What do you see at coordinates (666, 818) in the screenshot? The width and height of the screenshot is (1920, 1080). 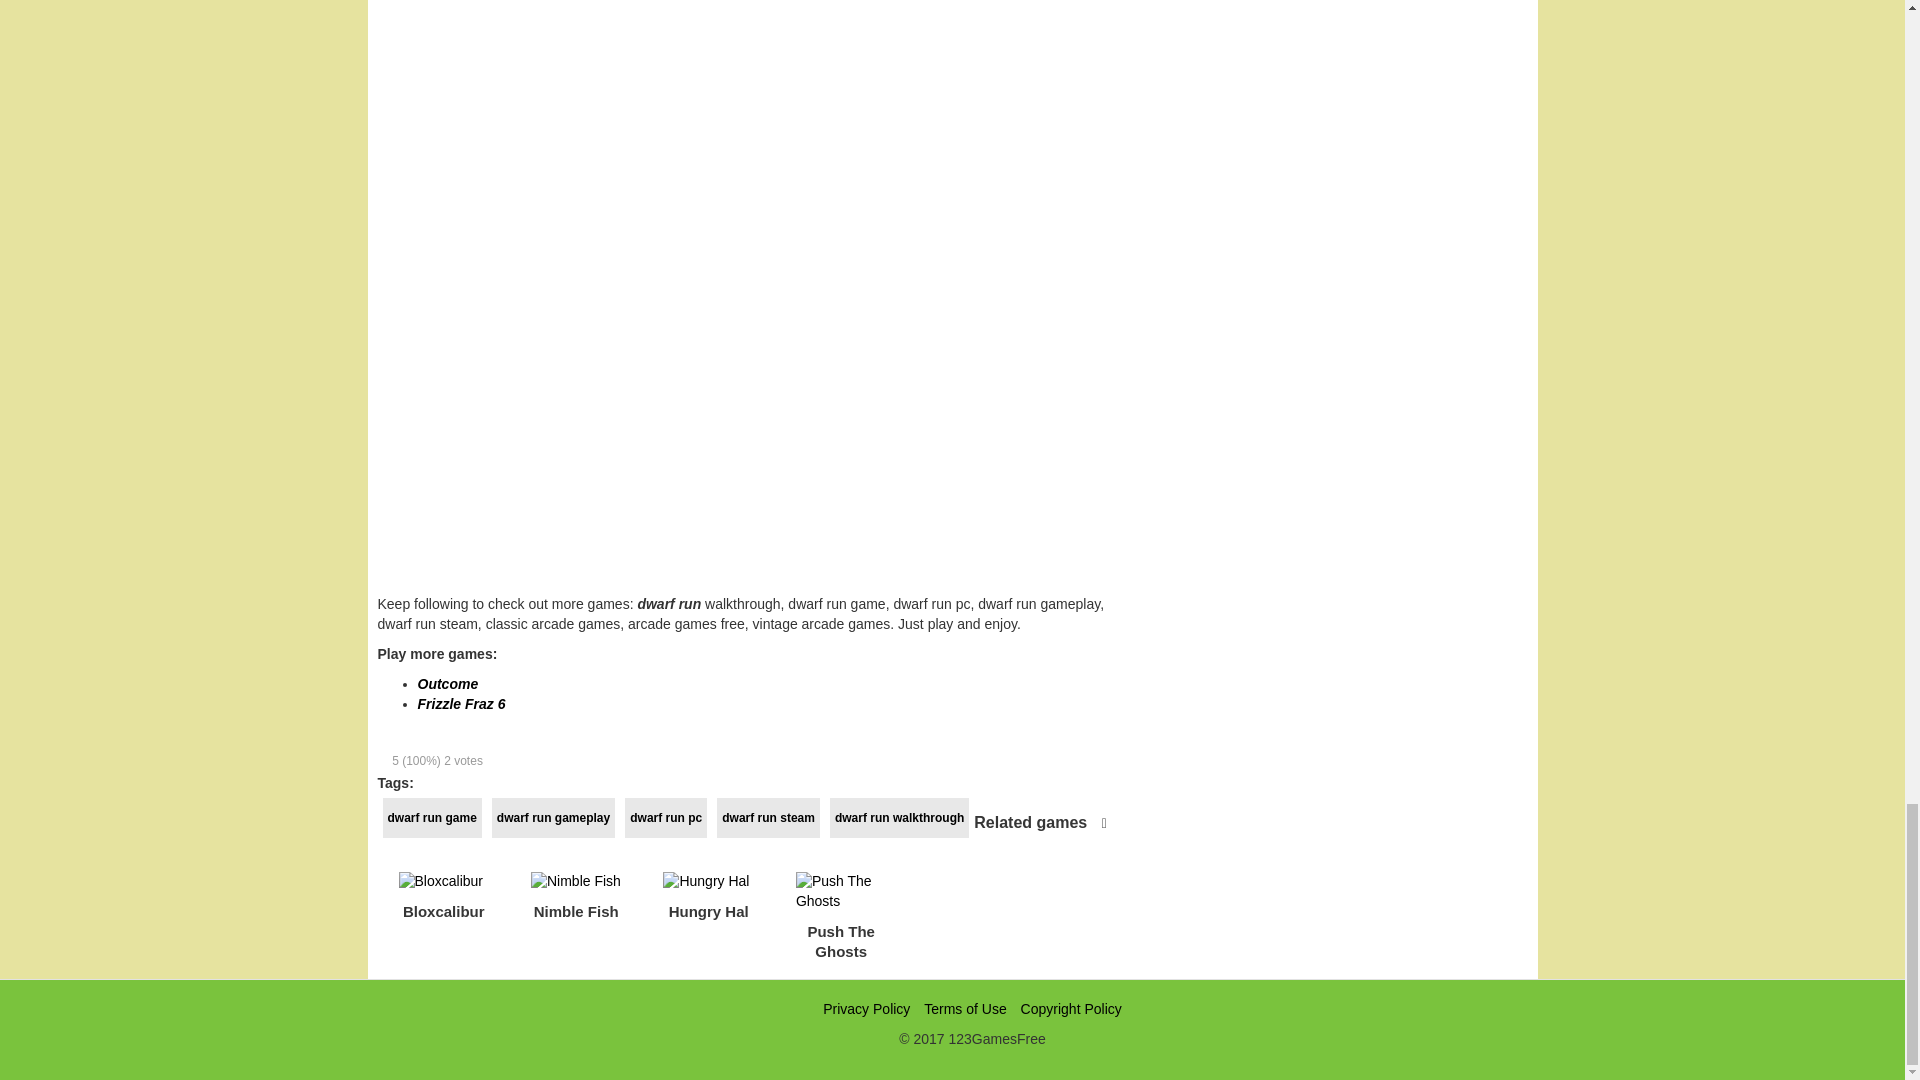 I see `dwarf run pc` at bounding box center [666, 818].